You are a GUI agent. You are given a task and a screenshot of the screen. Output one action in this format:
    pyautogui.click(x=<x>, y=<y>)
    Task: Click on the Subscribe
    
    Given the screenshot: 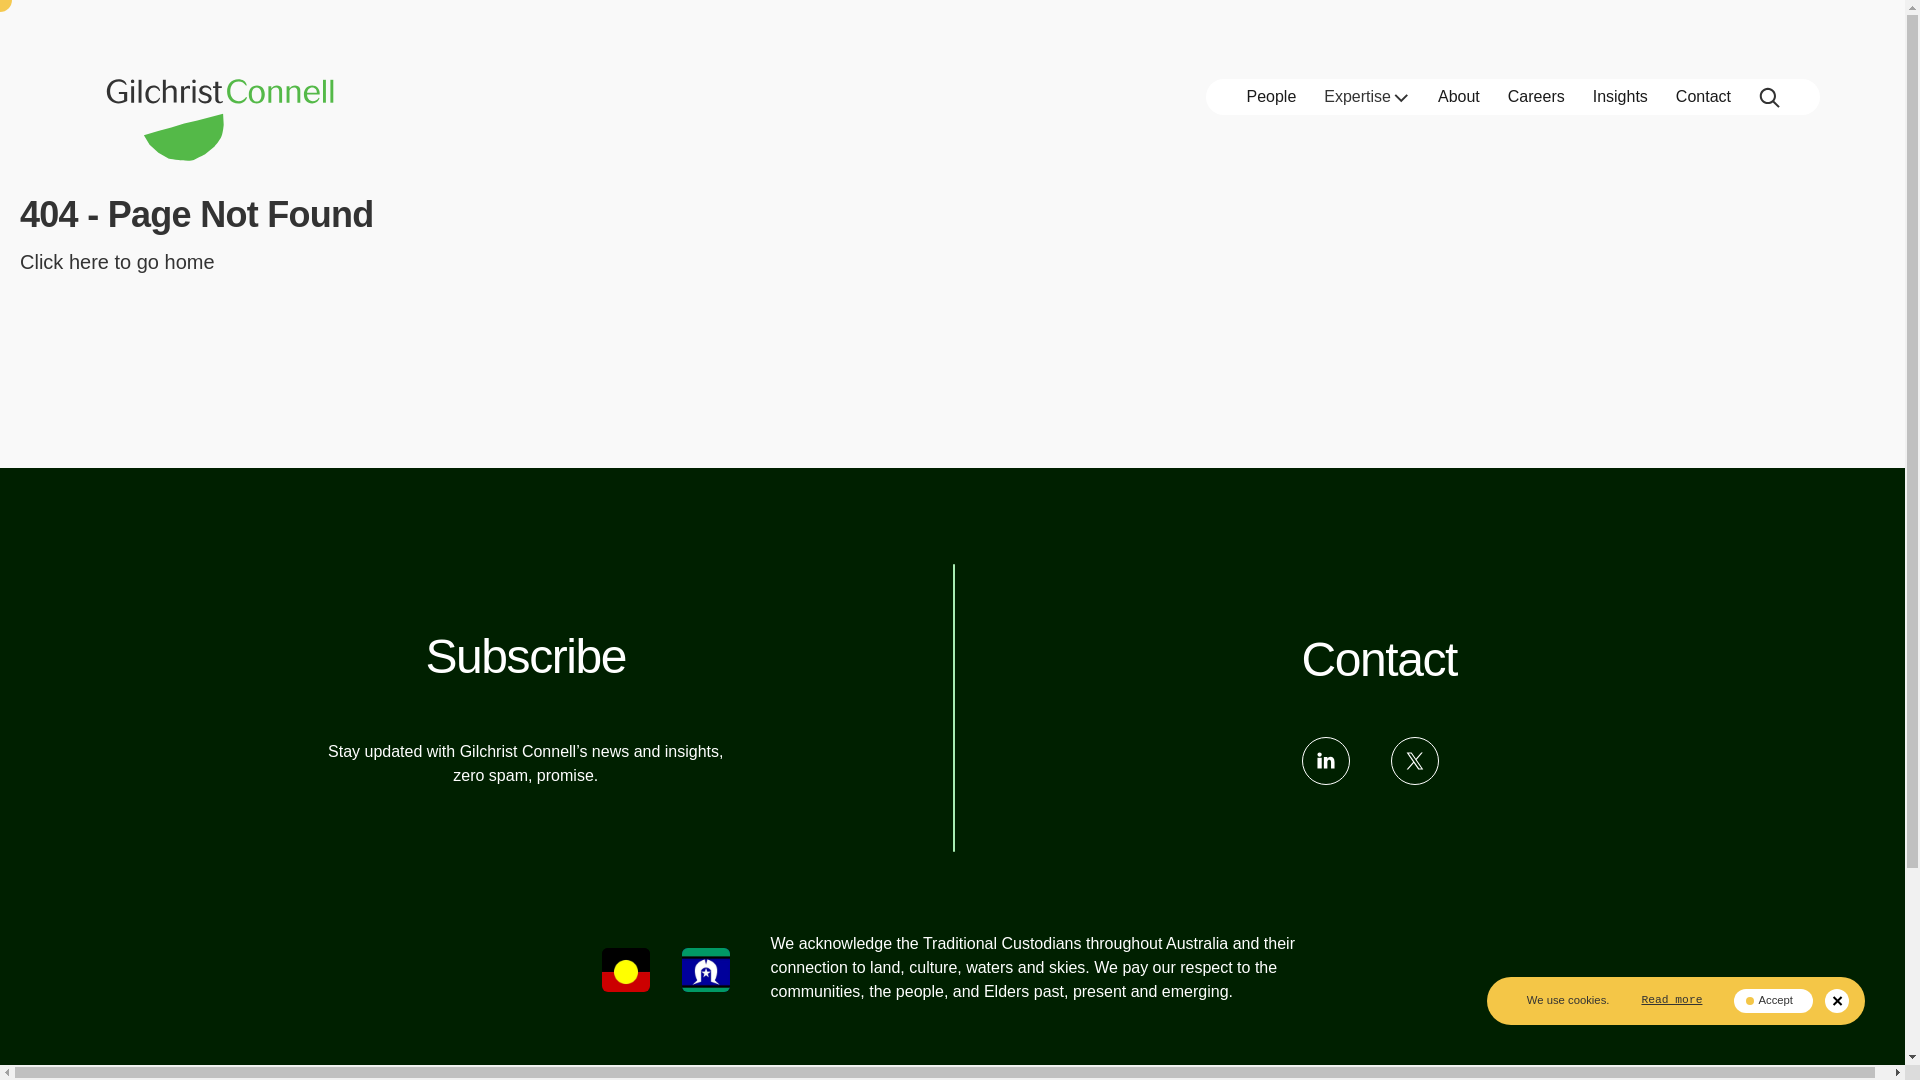 What is the action you would take?
    pyautogui.click(x=526, y=656)
    